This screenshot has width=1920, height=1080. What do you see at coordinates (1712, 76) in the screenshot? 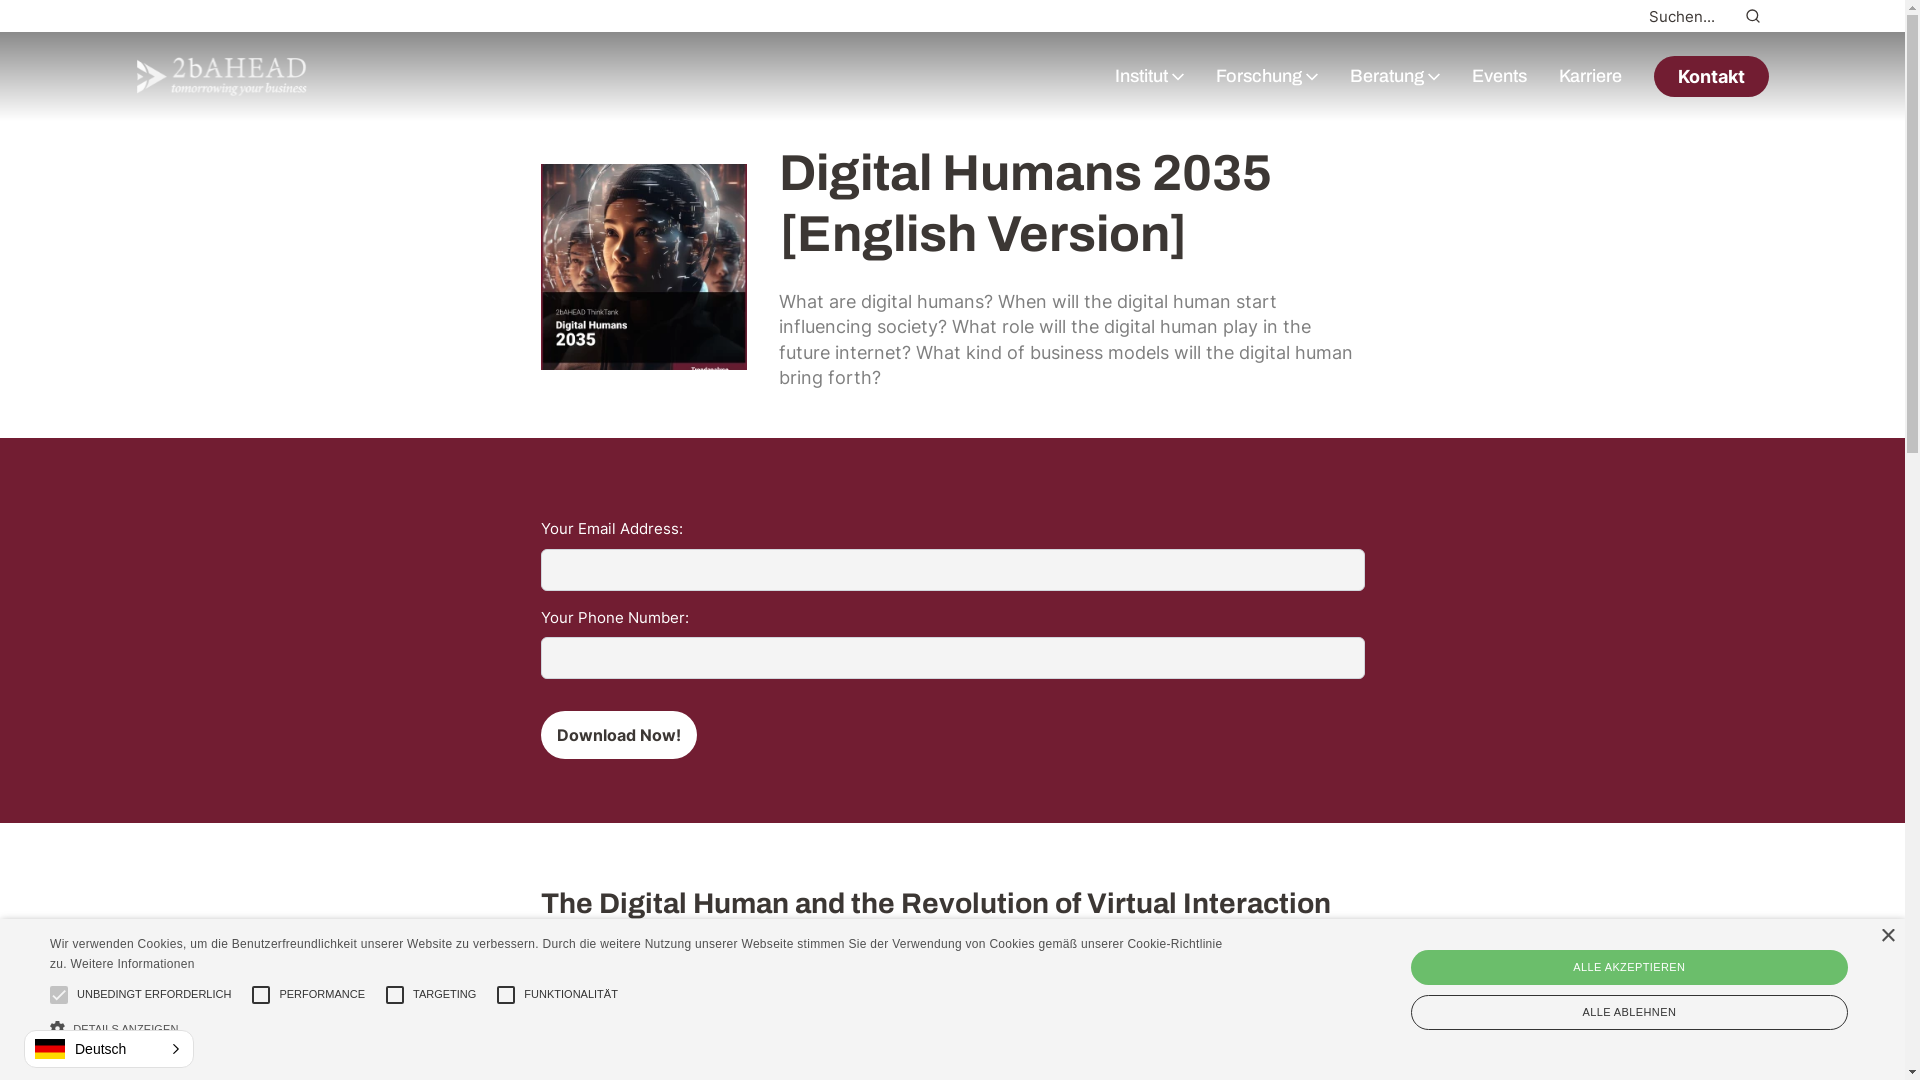
I see `Kontakt` at bounding box center [1712, 76].